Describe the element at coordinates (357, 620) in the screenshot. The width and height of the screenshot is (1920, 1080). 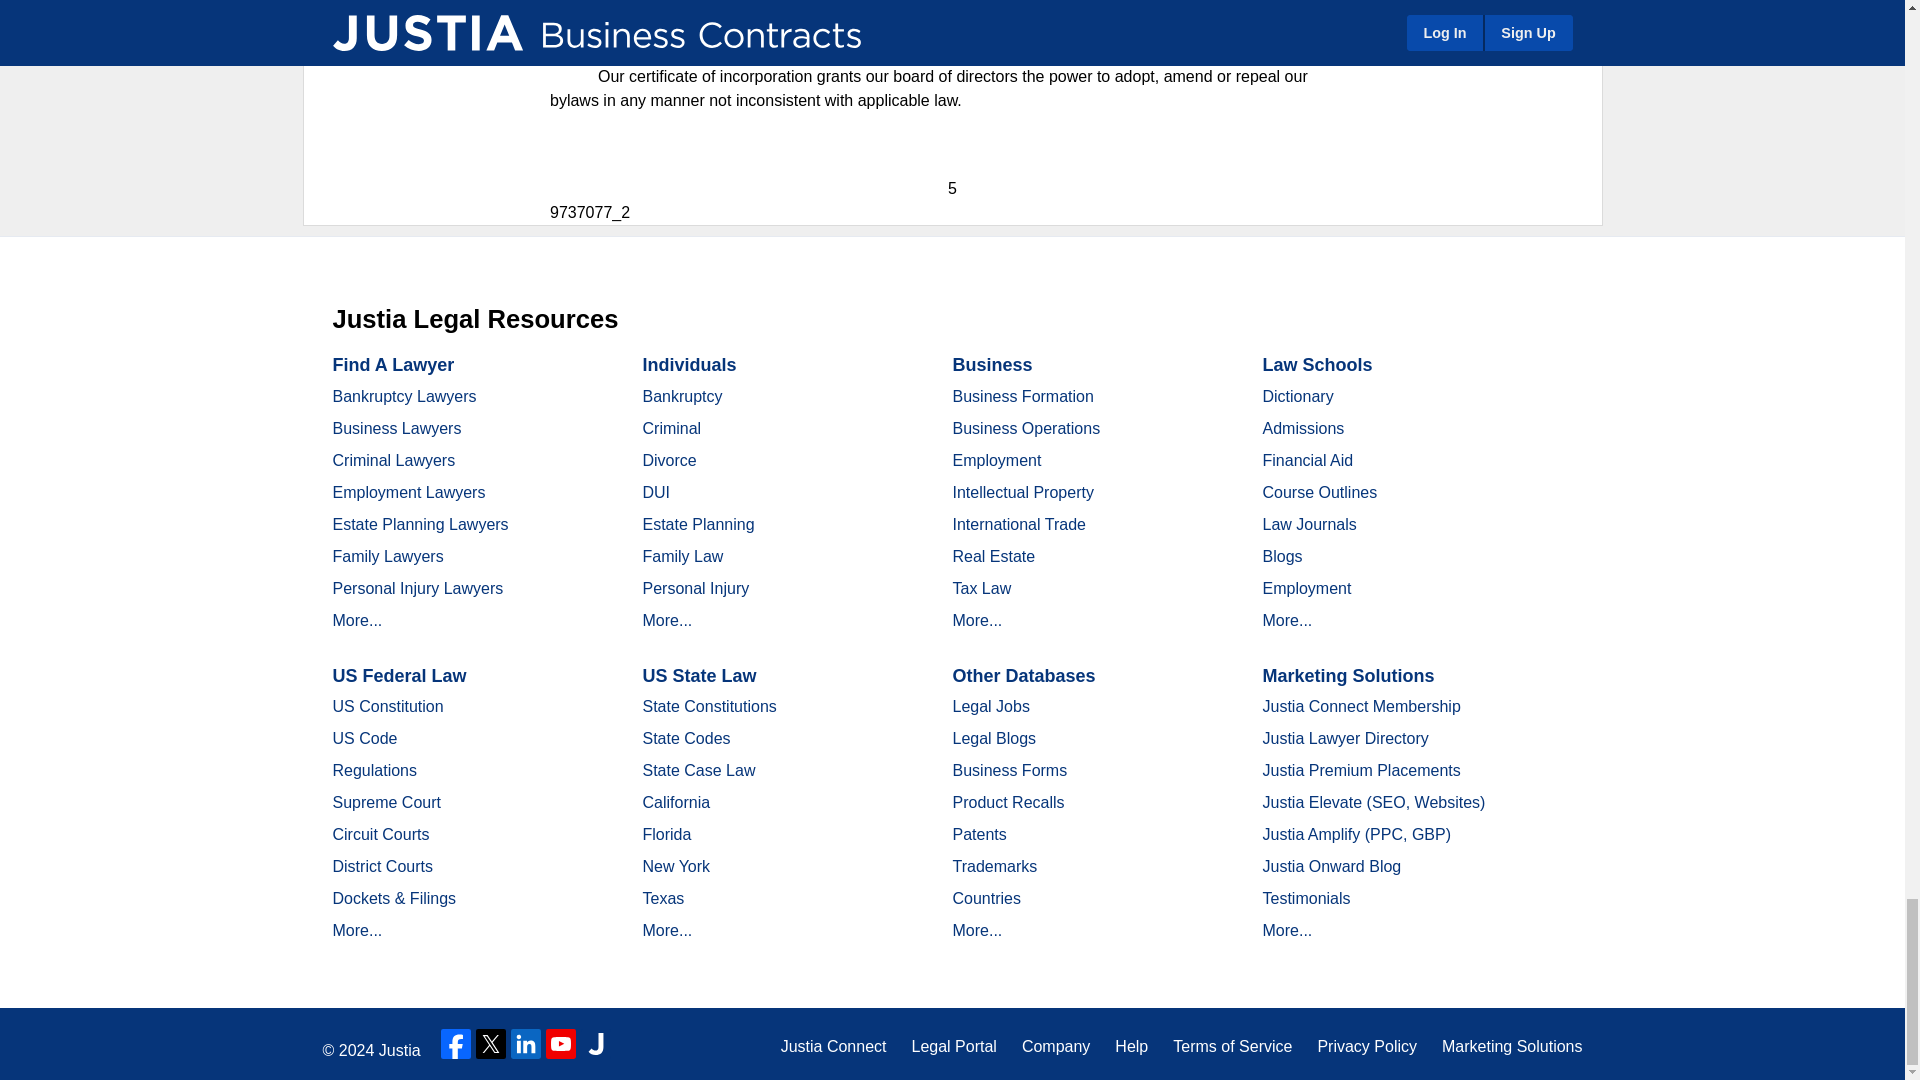
I see `More...` at that location.